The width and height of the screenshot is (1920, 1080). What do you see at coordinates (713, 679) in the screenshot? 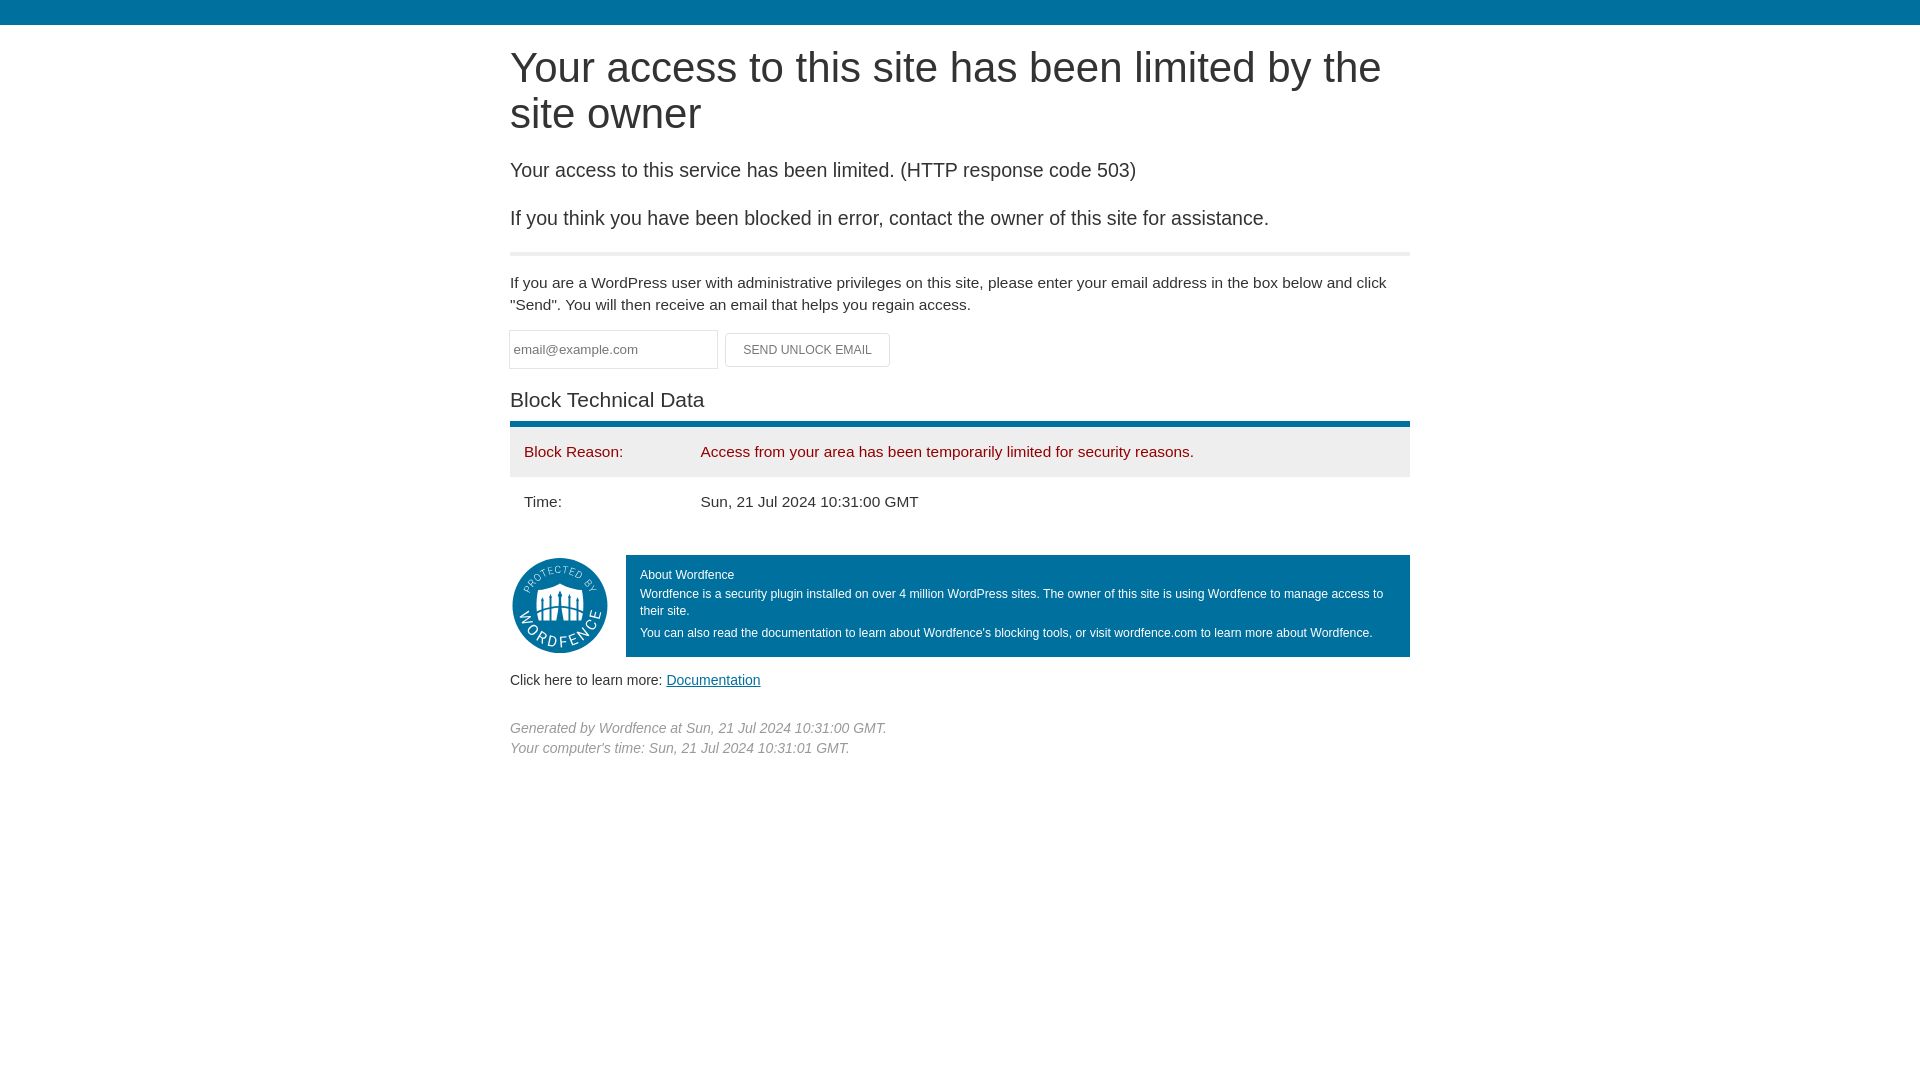
I see `Documentation` at bounding box center [713, 679].